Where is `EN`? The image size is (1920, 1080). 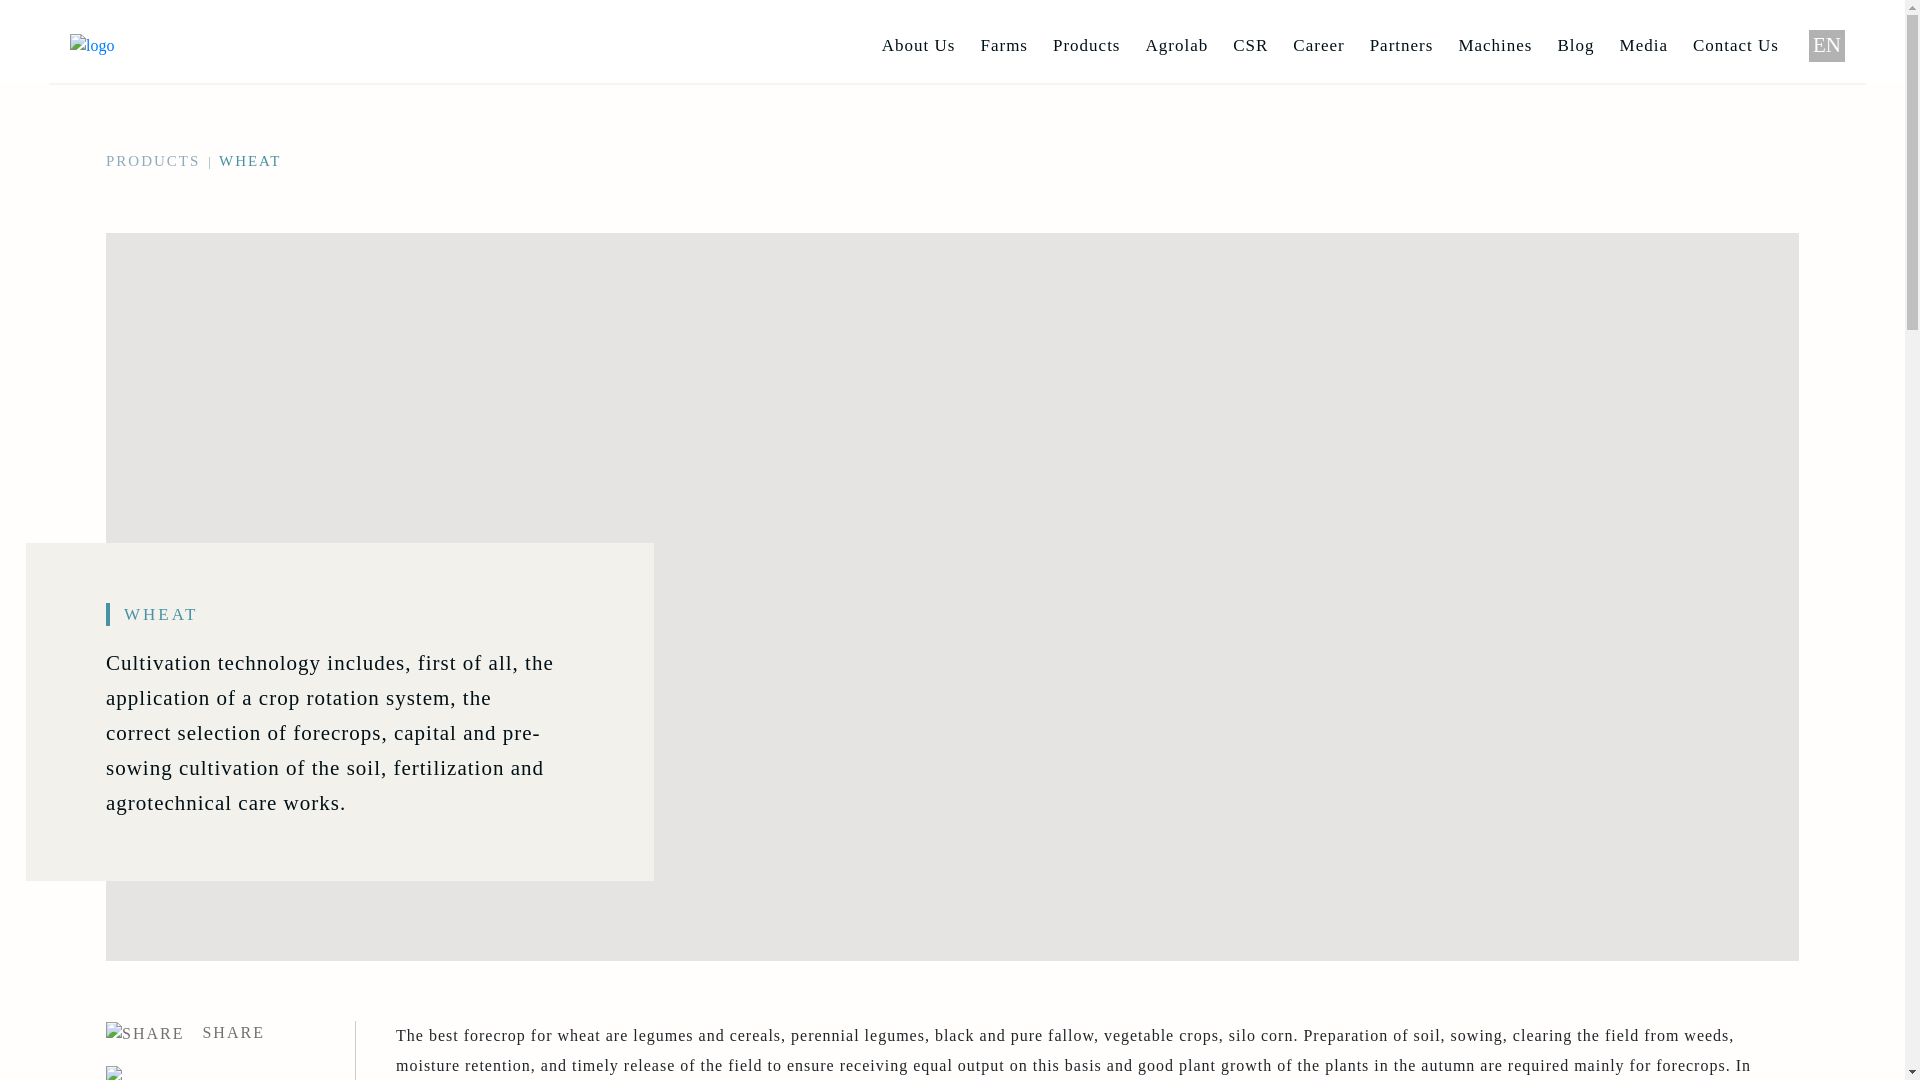 EN is located at coordinates (1827, 46).